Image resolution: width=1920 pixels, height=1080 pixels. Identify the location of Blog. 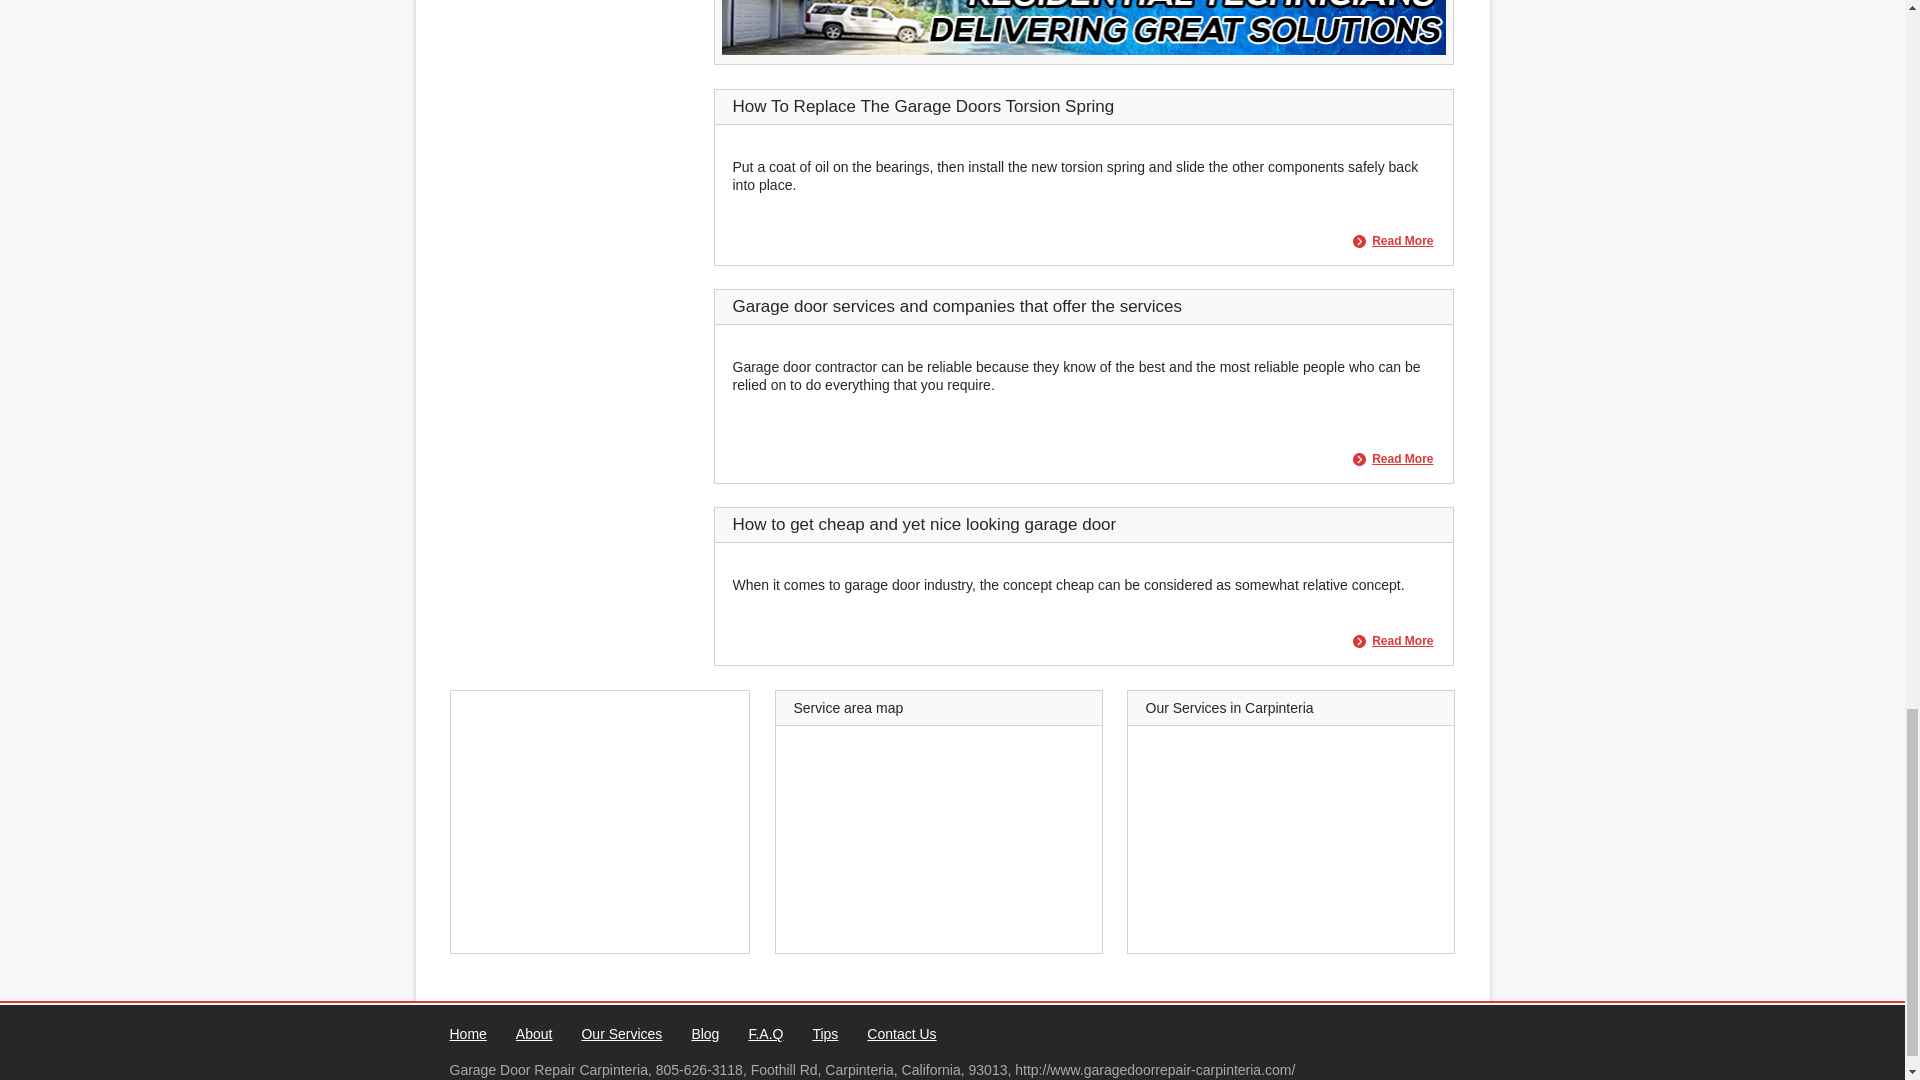
(704, 1034).